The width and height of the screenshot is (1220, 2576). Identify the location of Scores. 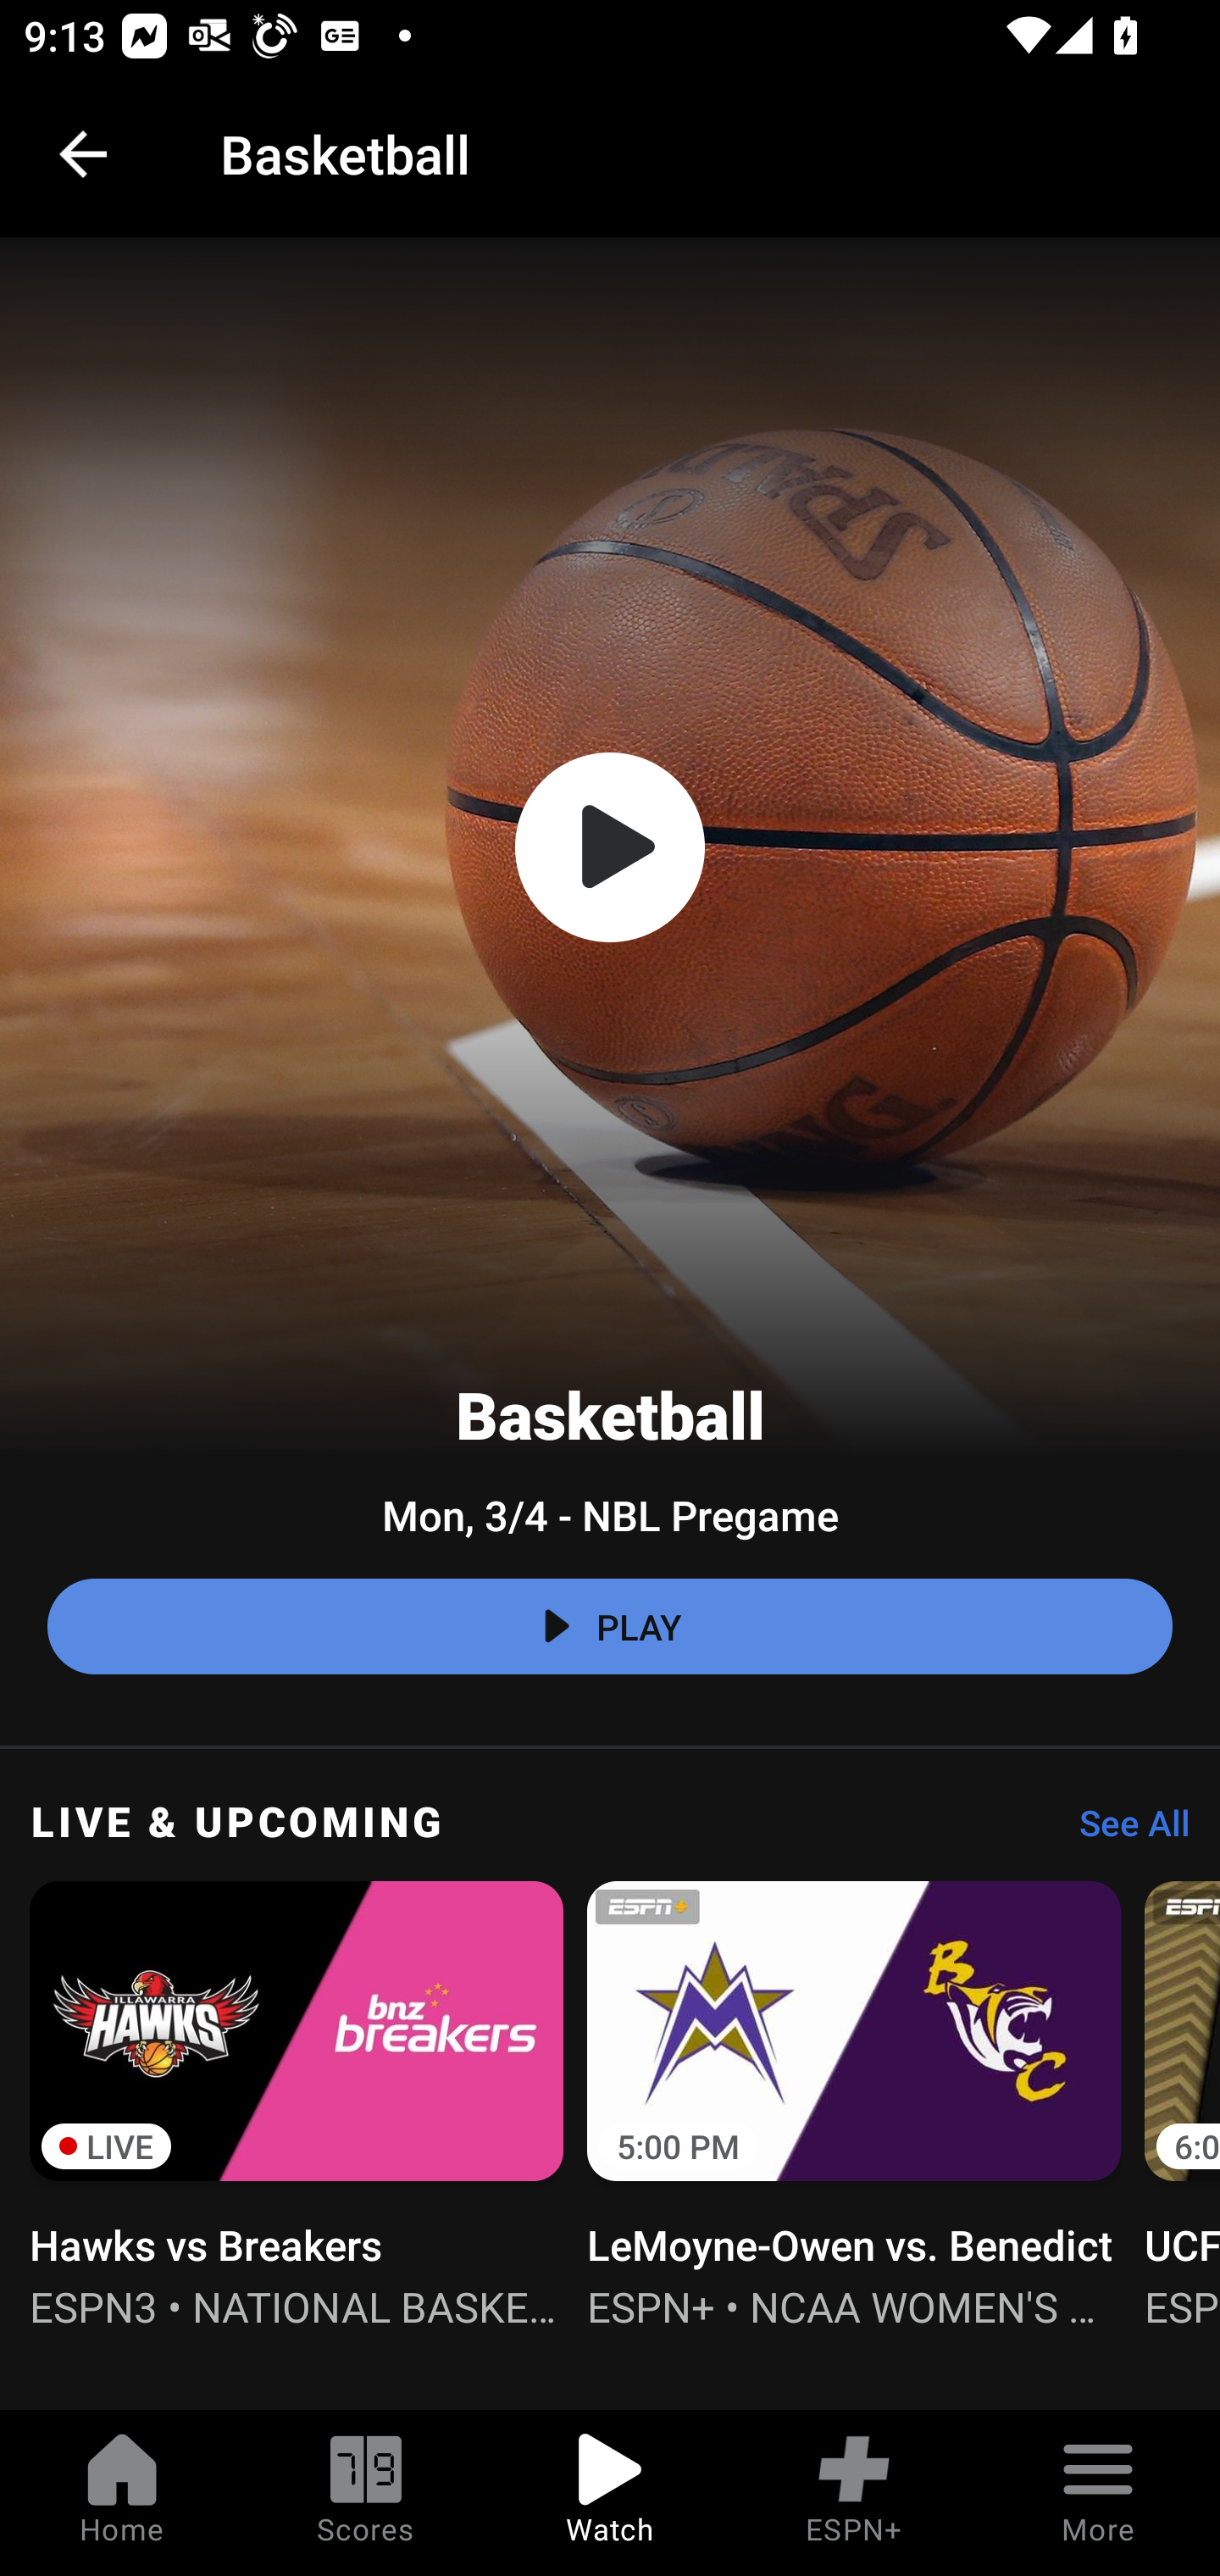
(366, 2493).